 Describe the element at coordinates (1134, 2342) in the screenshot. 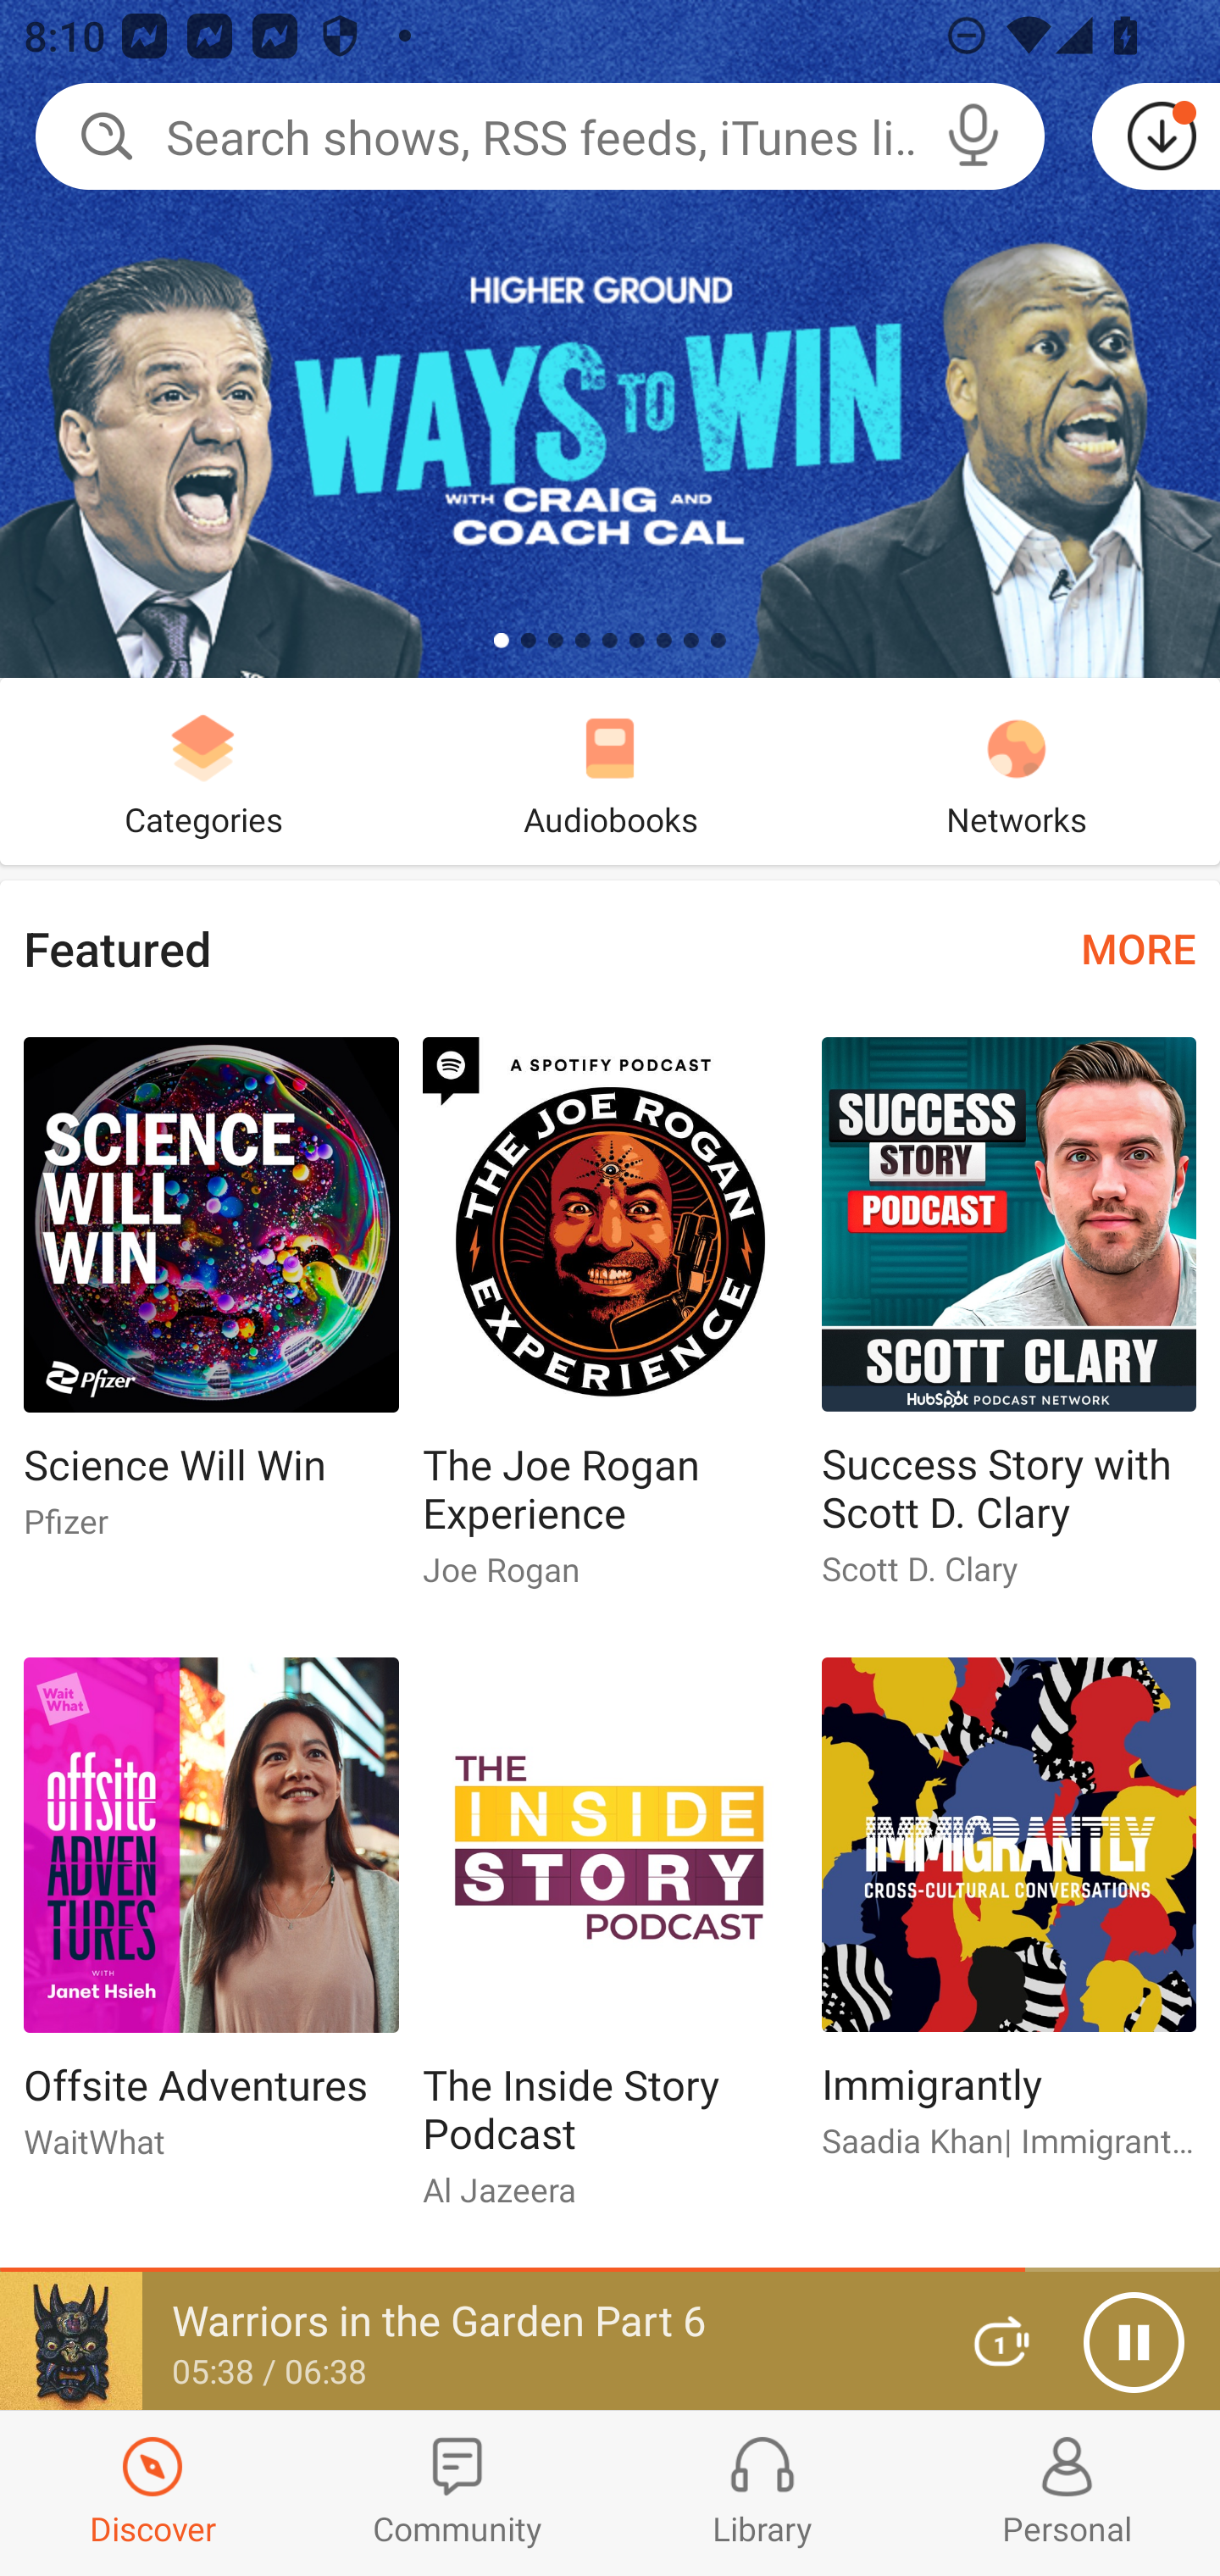

I see `Pause` at that location.